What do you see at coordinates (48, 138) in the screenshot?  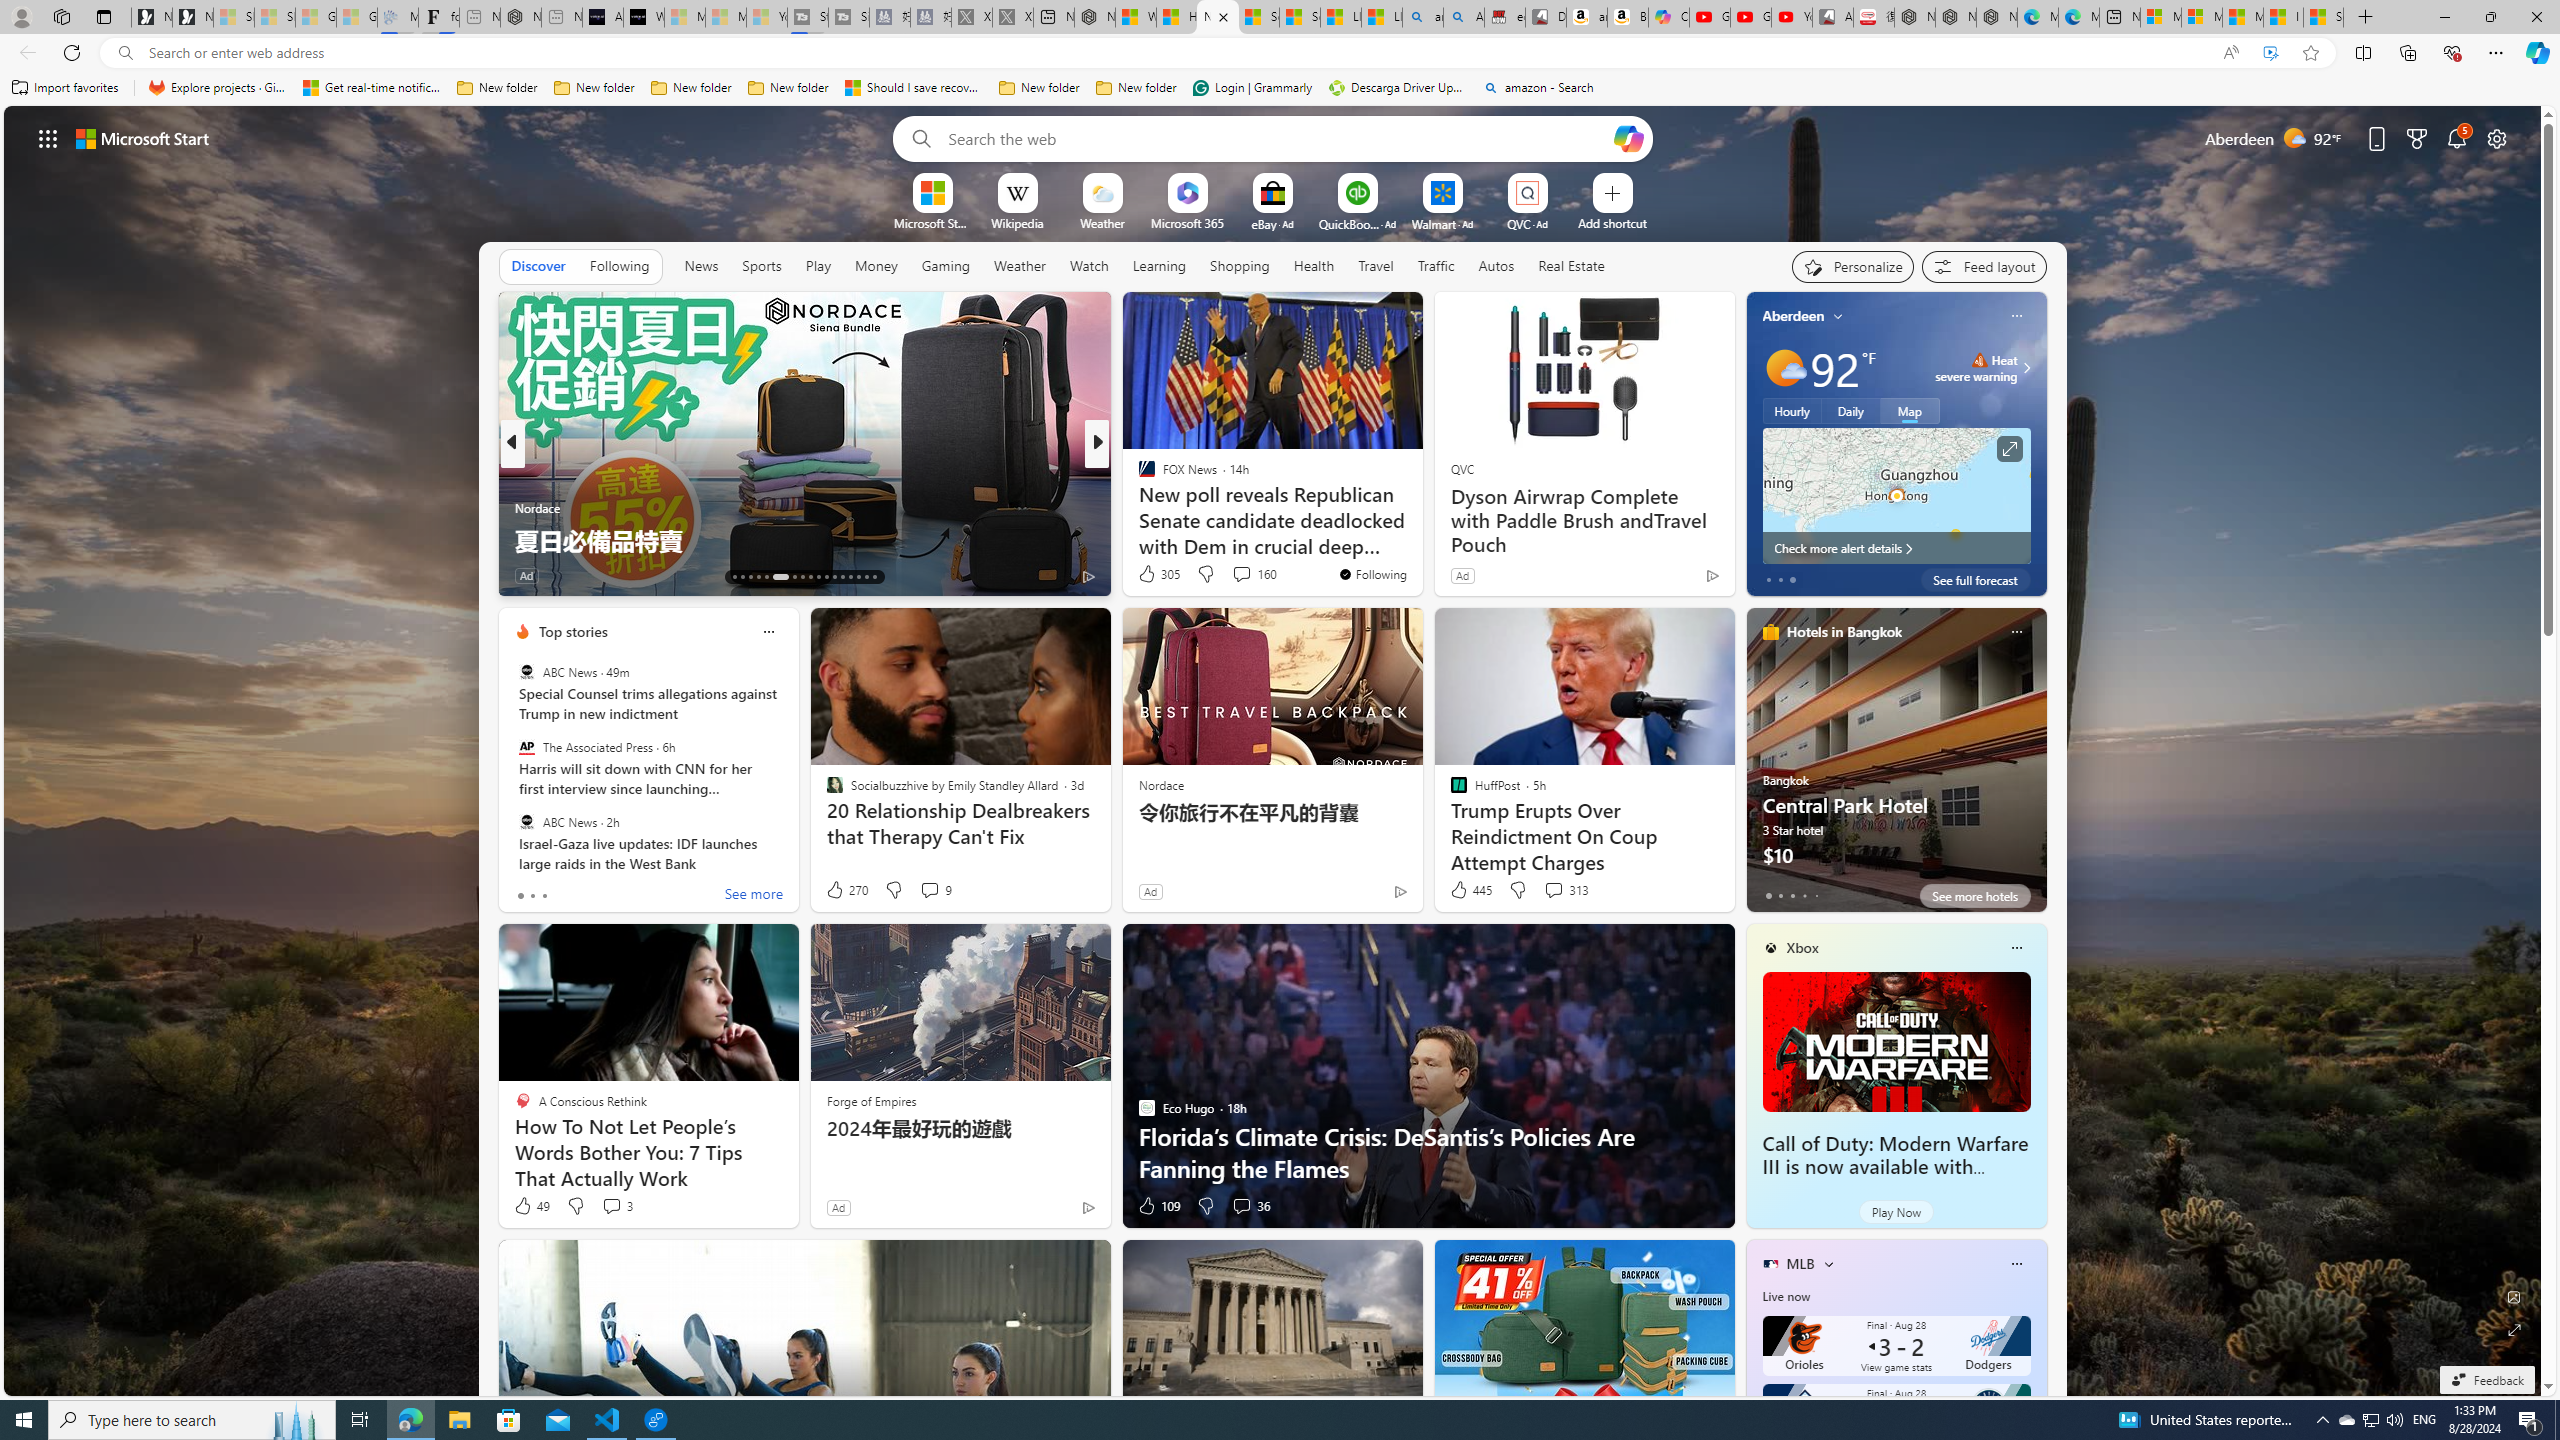 I see `AutomationID: waffle` at bounding box center [48, 138].